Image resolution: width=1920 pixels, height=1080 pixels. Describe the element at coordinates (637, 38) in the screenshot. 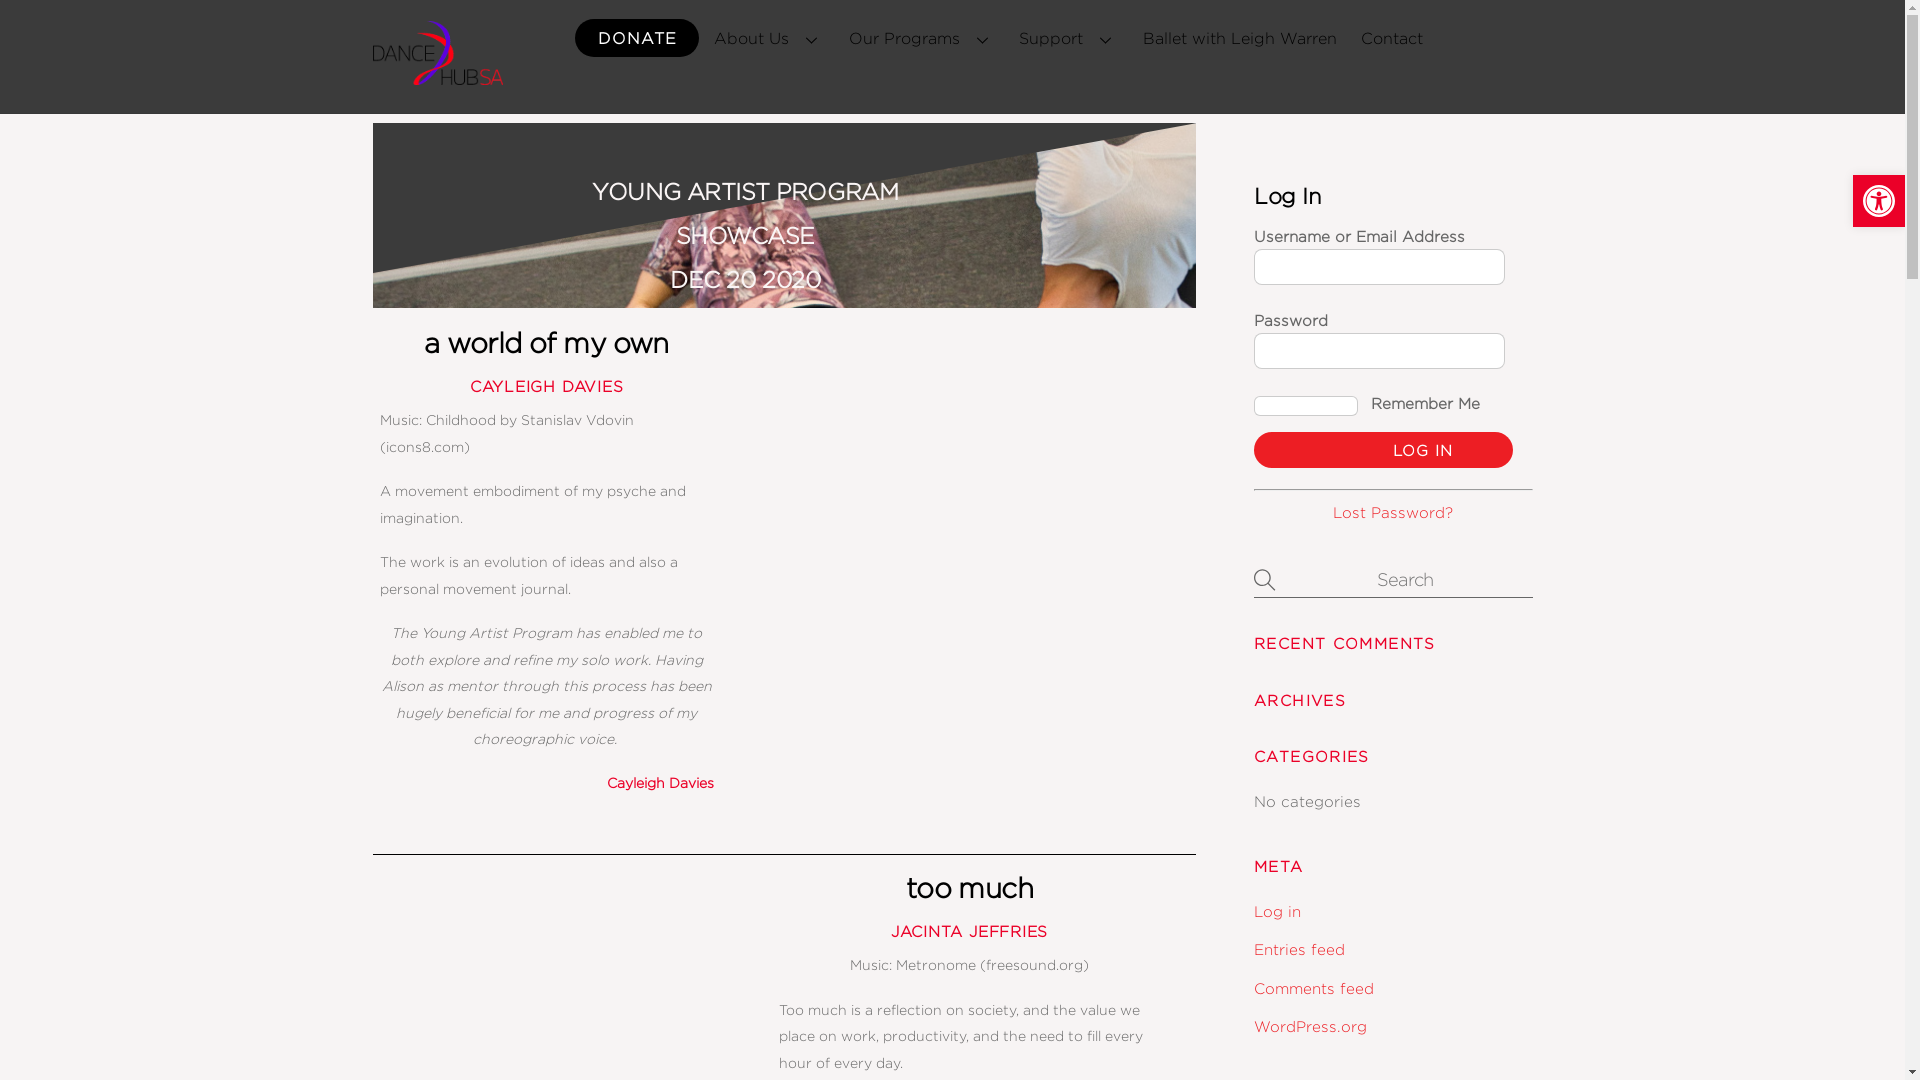

I see `DONATE` at that location.